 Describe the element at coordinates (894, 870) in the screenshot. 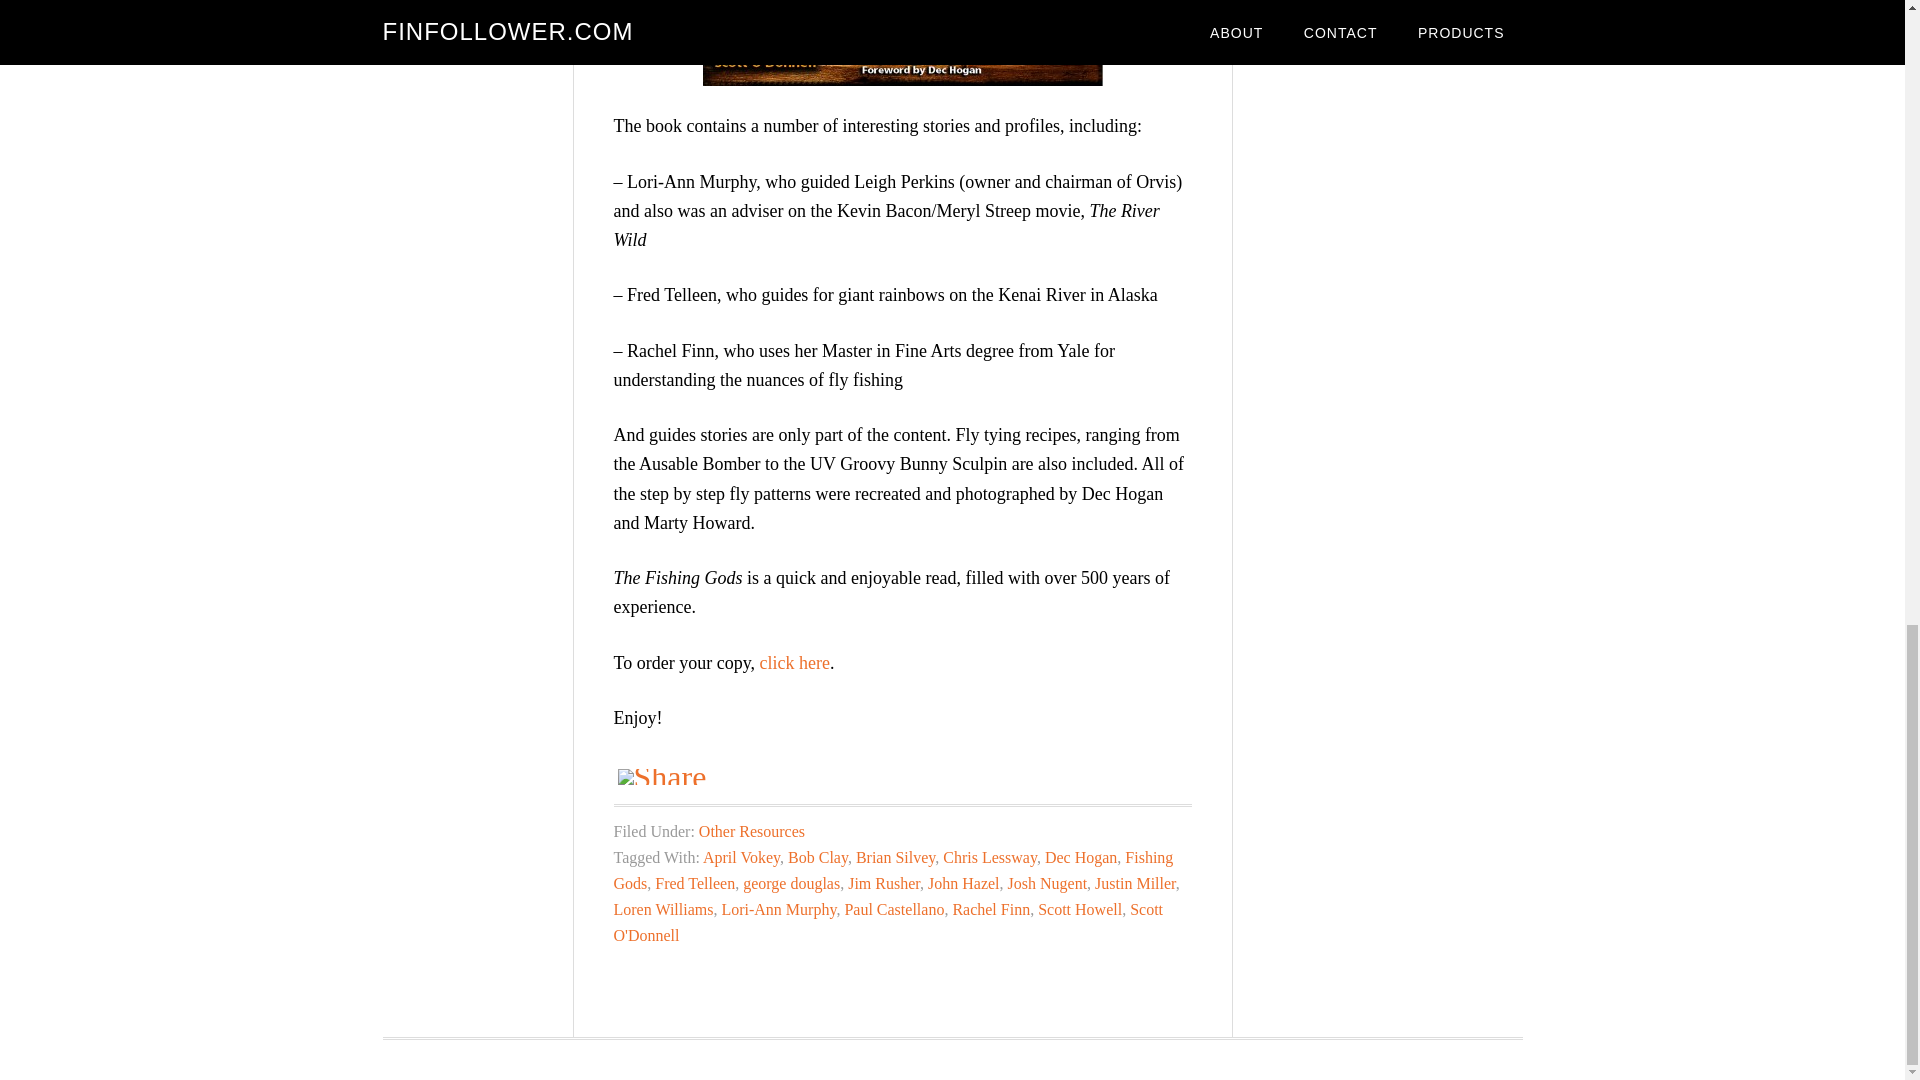

I see `Fishing Gods` at that location.